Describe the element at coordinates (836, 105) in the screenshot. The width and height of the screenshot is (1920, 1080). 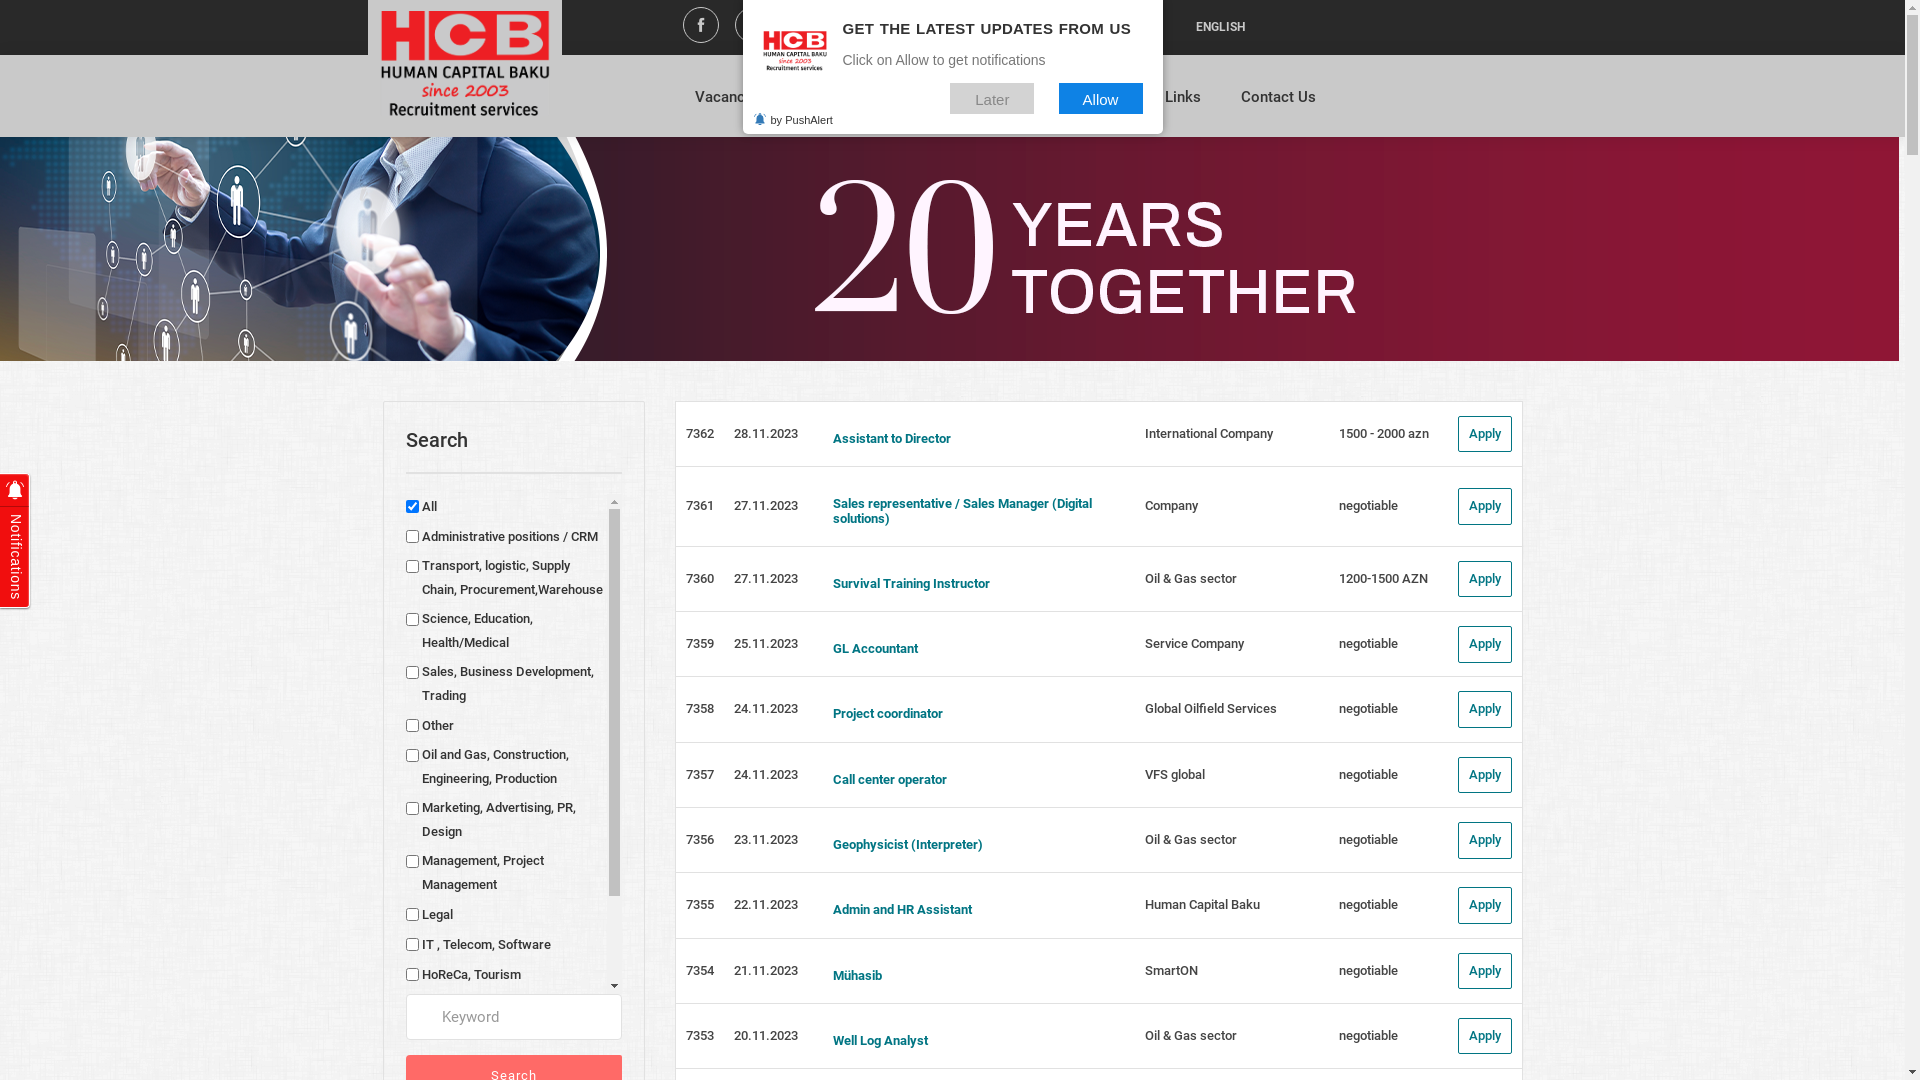
I see `About Us` at that location.